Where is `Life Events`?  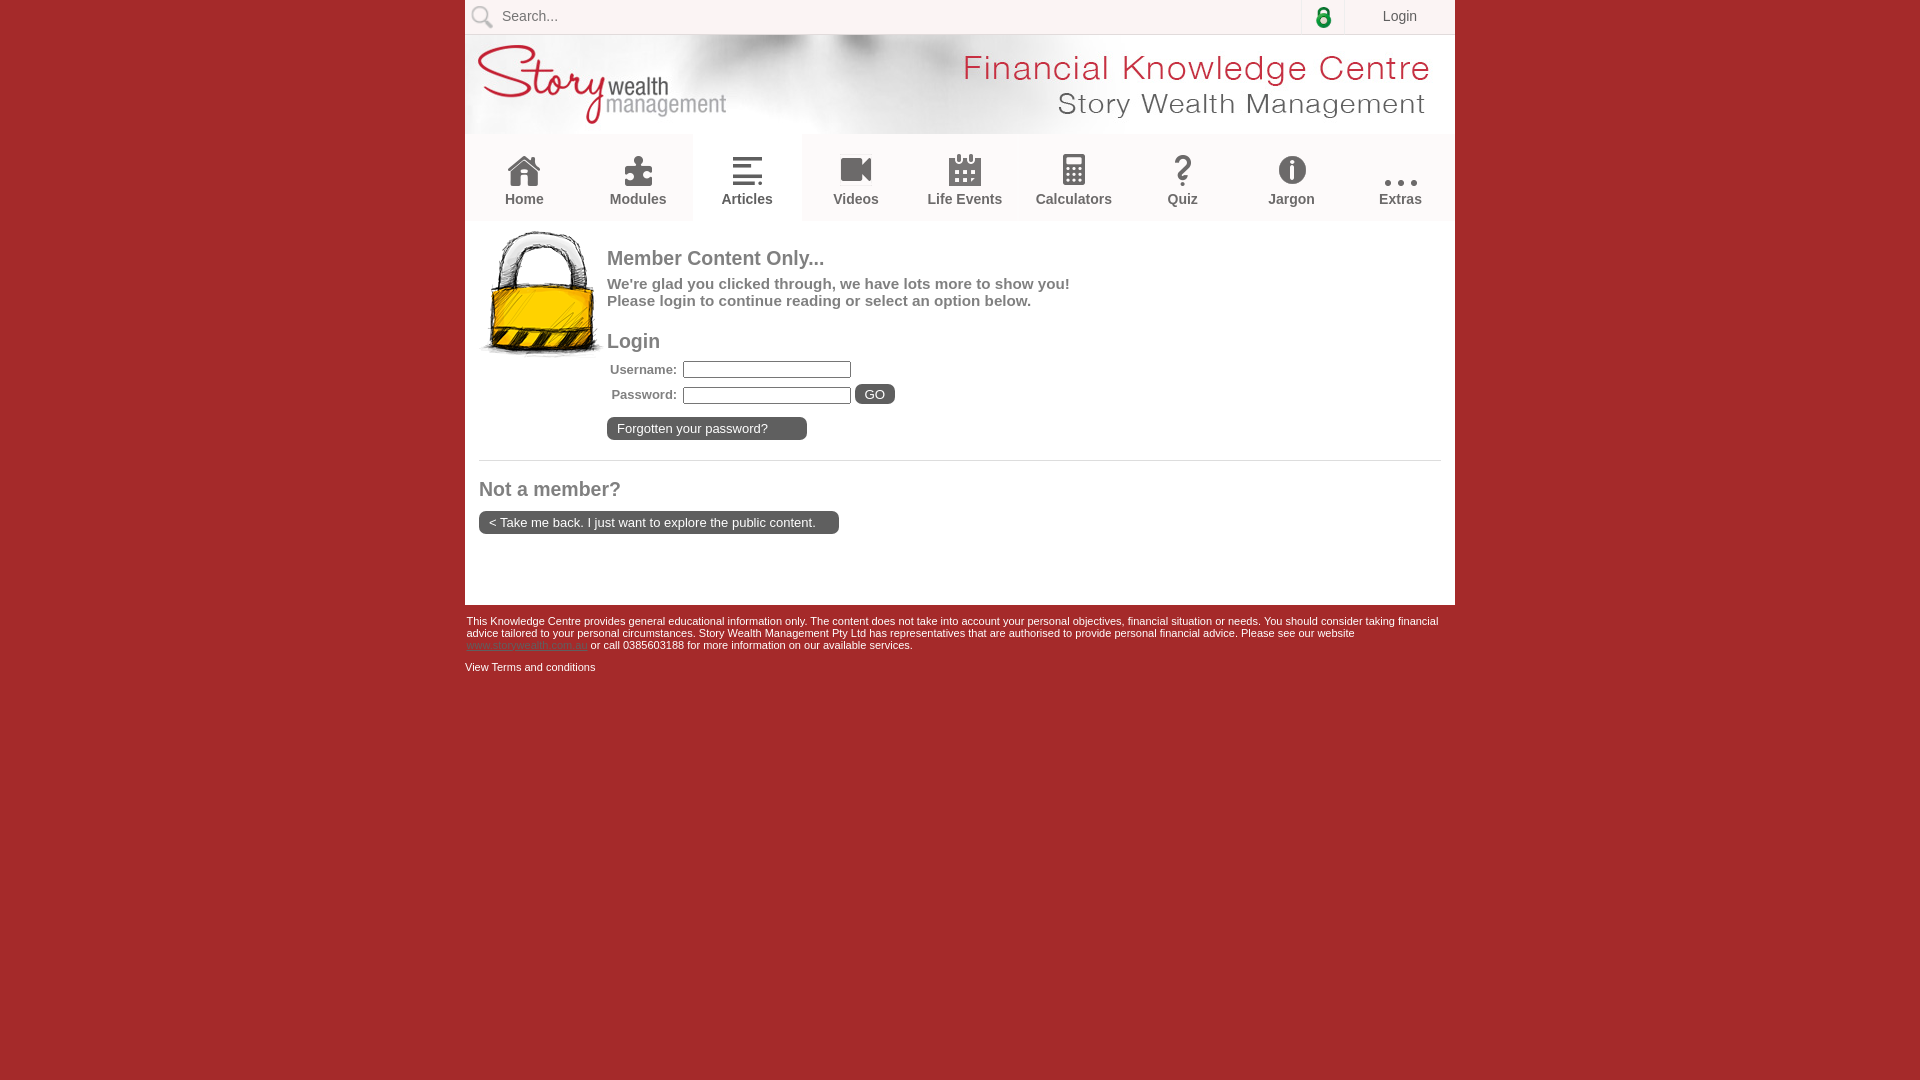 Life Events is located at coordinates (964, 180).